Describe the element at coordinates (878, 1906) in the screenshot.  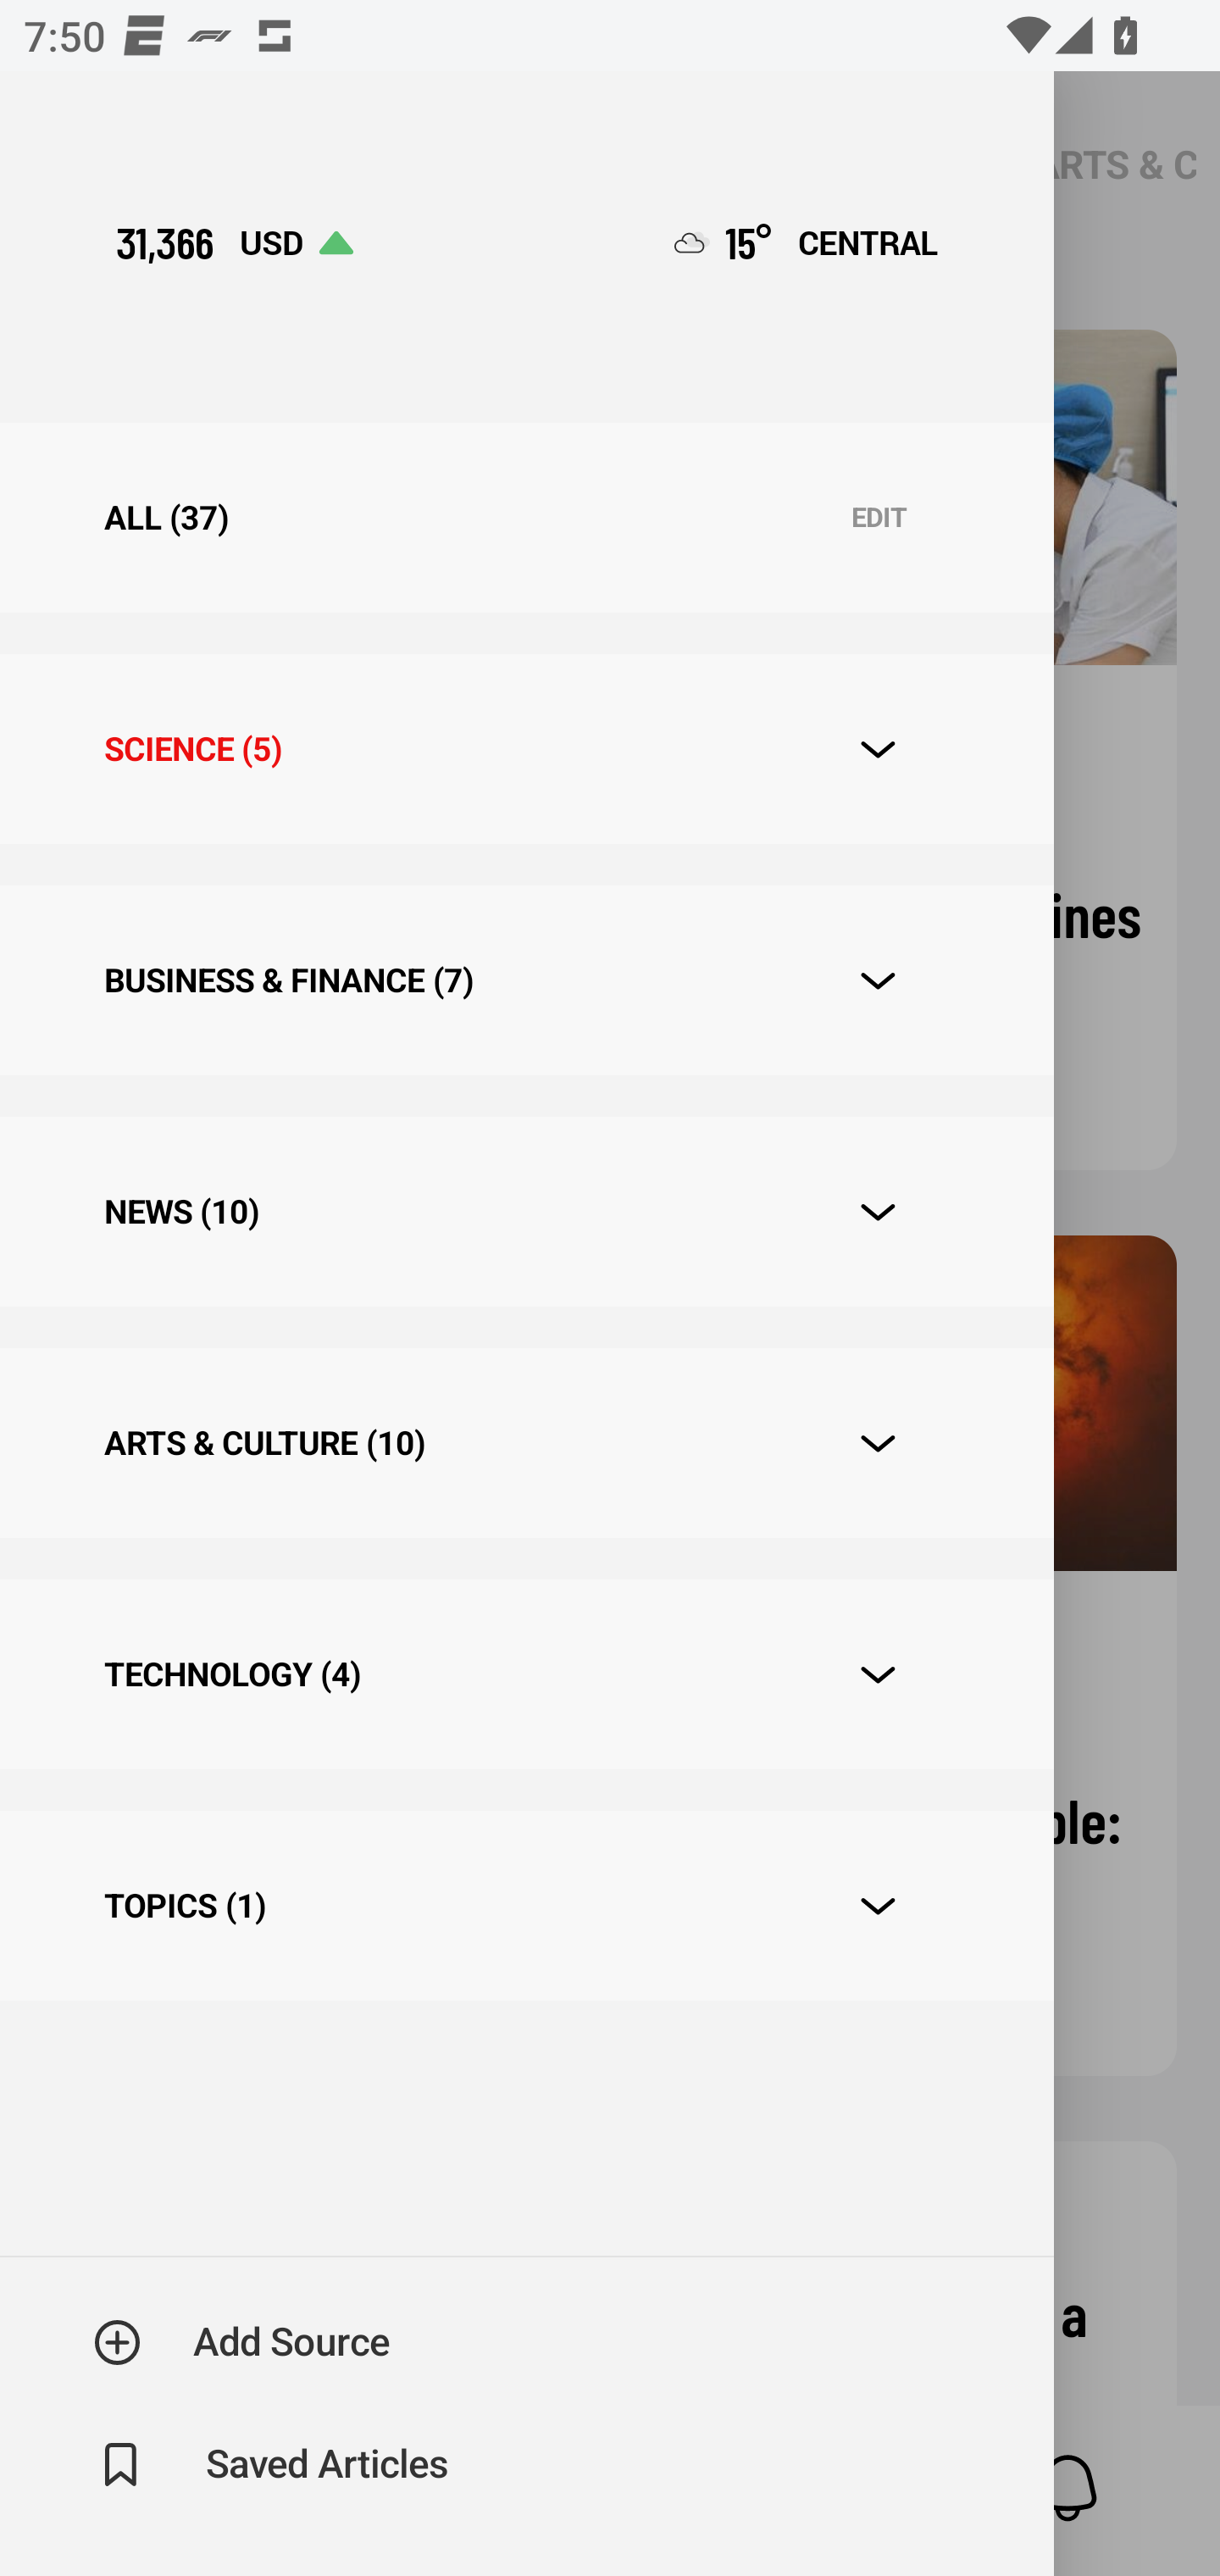
I see `Expand Button` at that location.